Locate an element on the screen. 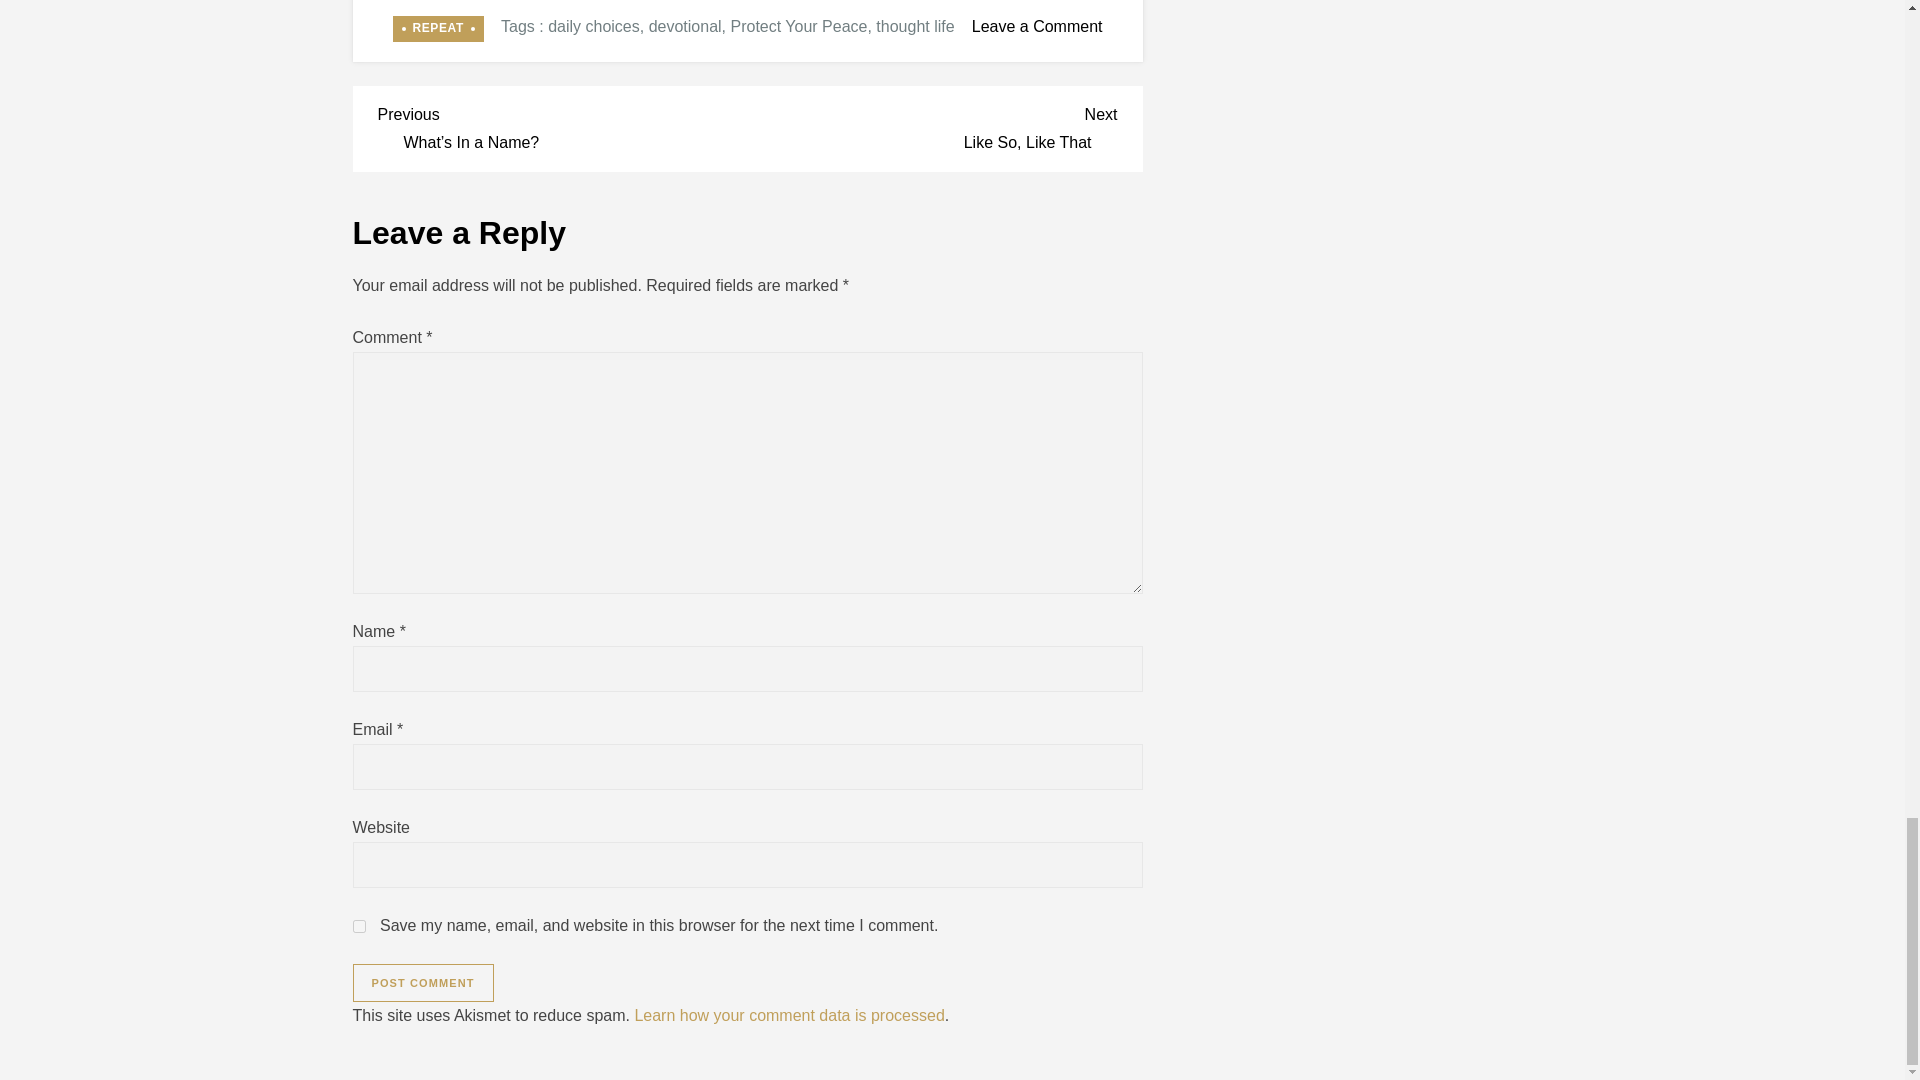 This screenshot has height=1080, width=1920. Learn how your comment data is processed is located at coordinates (422, 983).